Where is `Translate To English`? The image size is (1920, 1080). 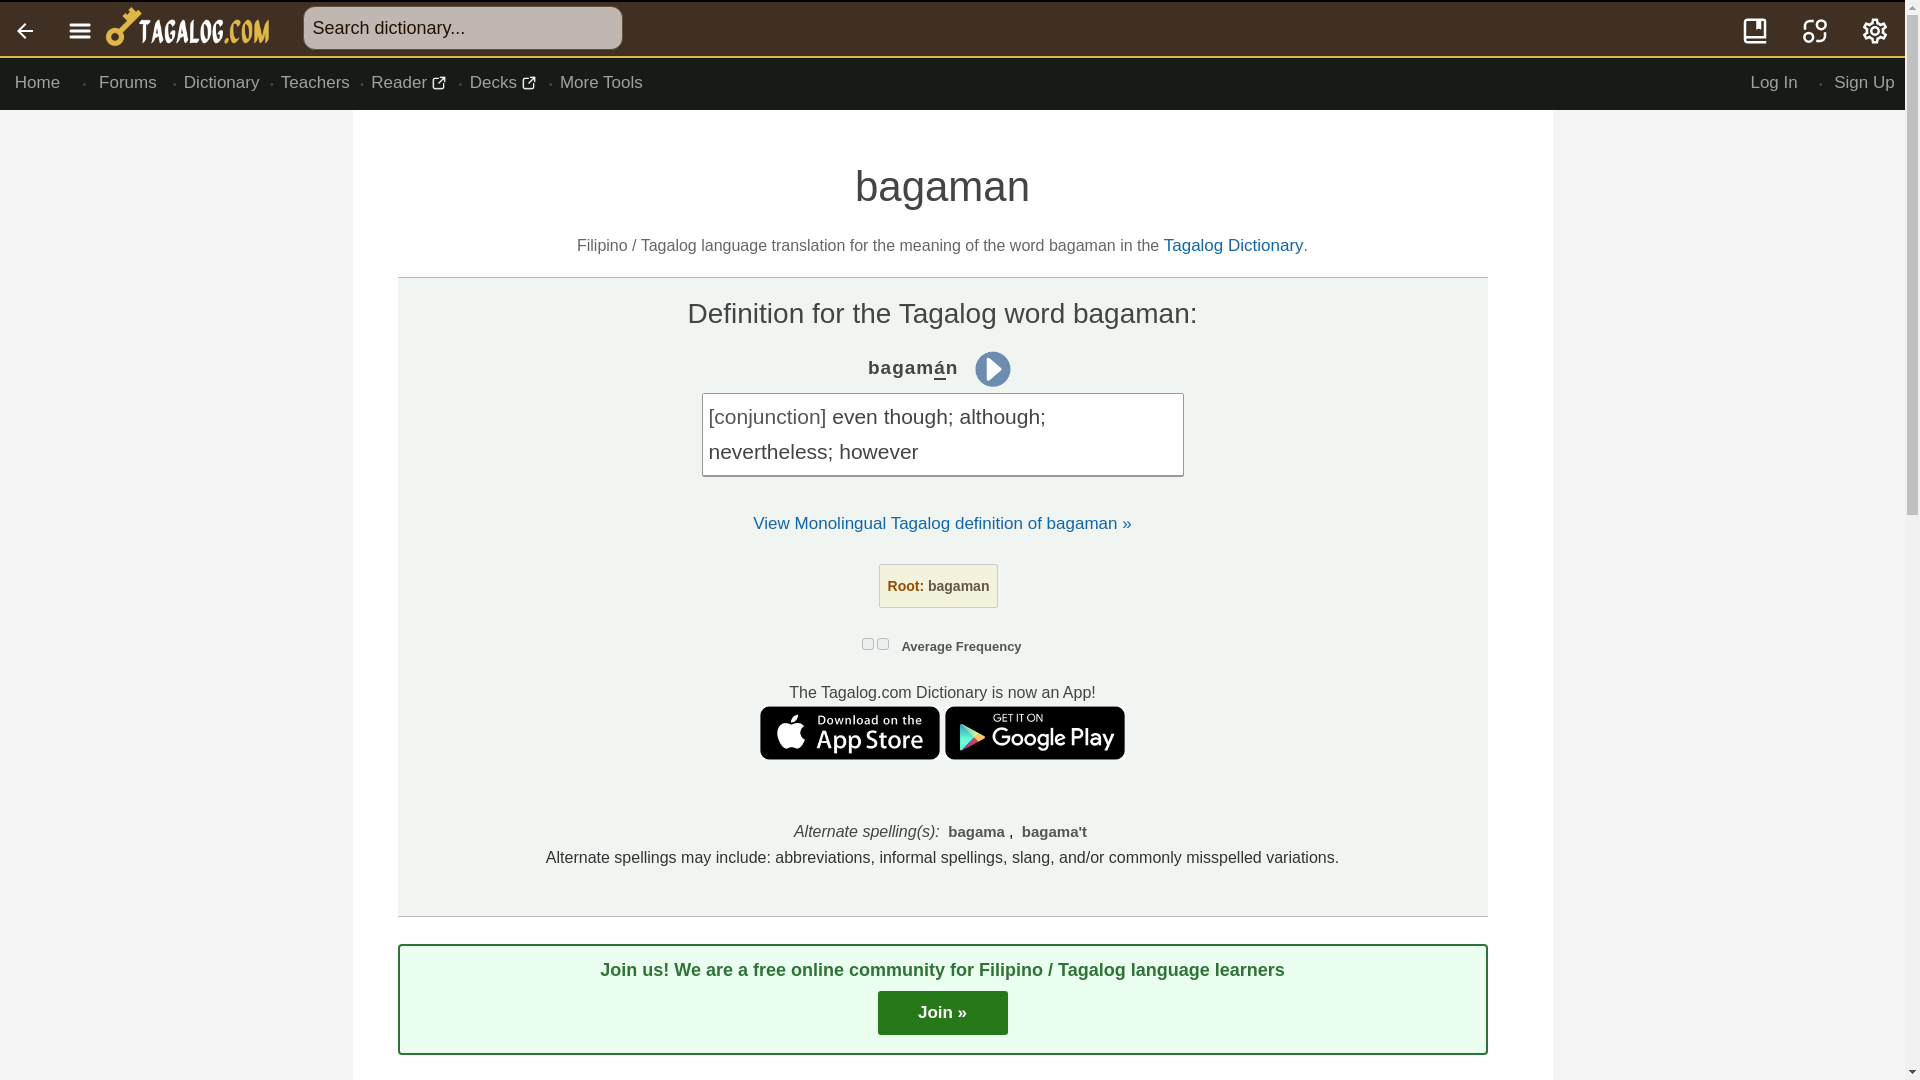 Translate To English is located at coordinates (1815, 29).